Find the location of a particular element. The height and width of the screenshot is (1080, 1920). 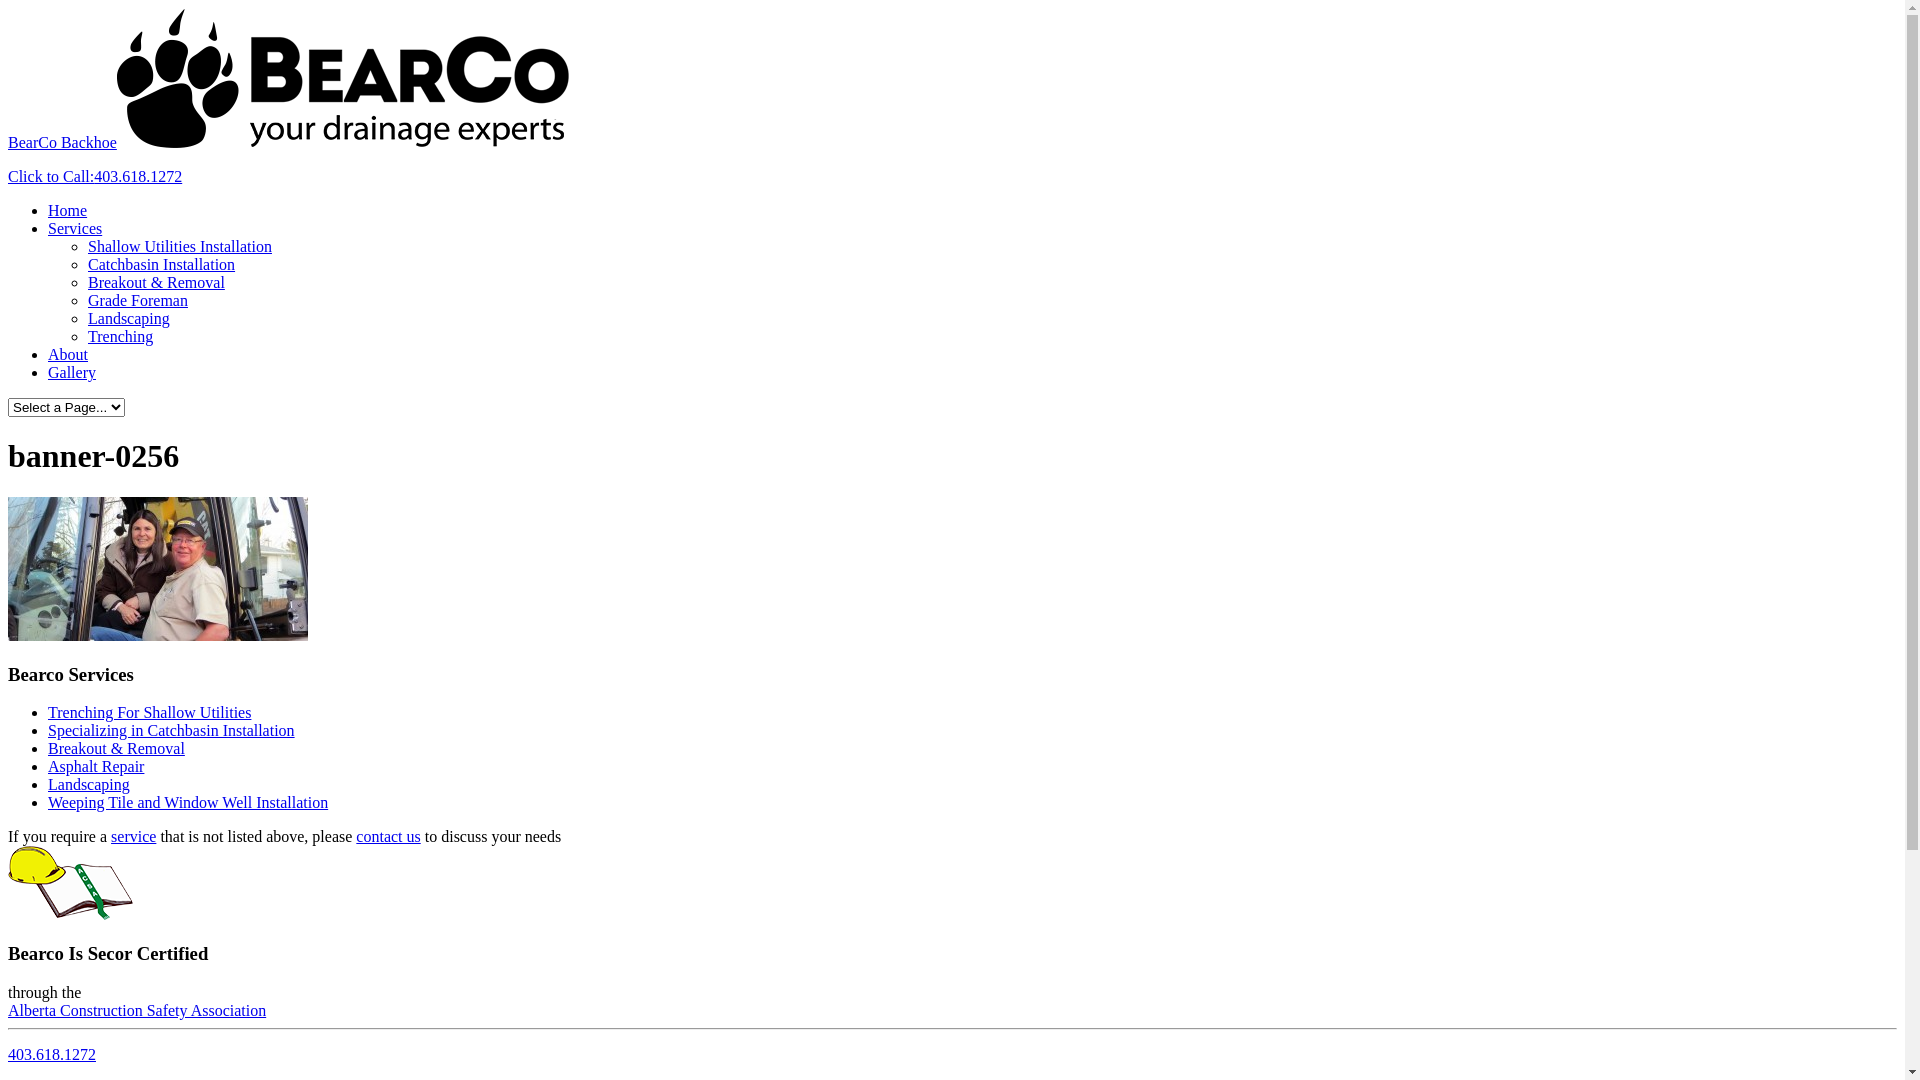

Trenching For Shallow Utilities is located at coordinates (150, 712).